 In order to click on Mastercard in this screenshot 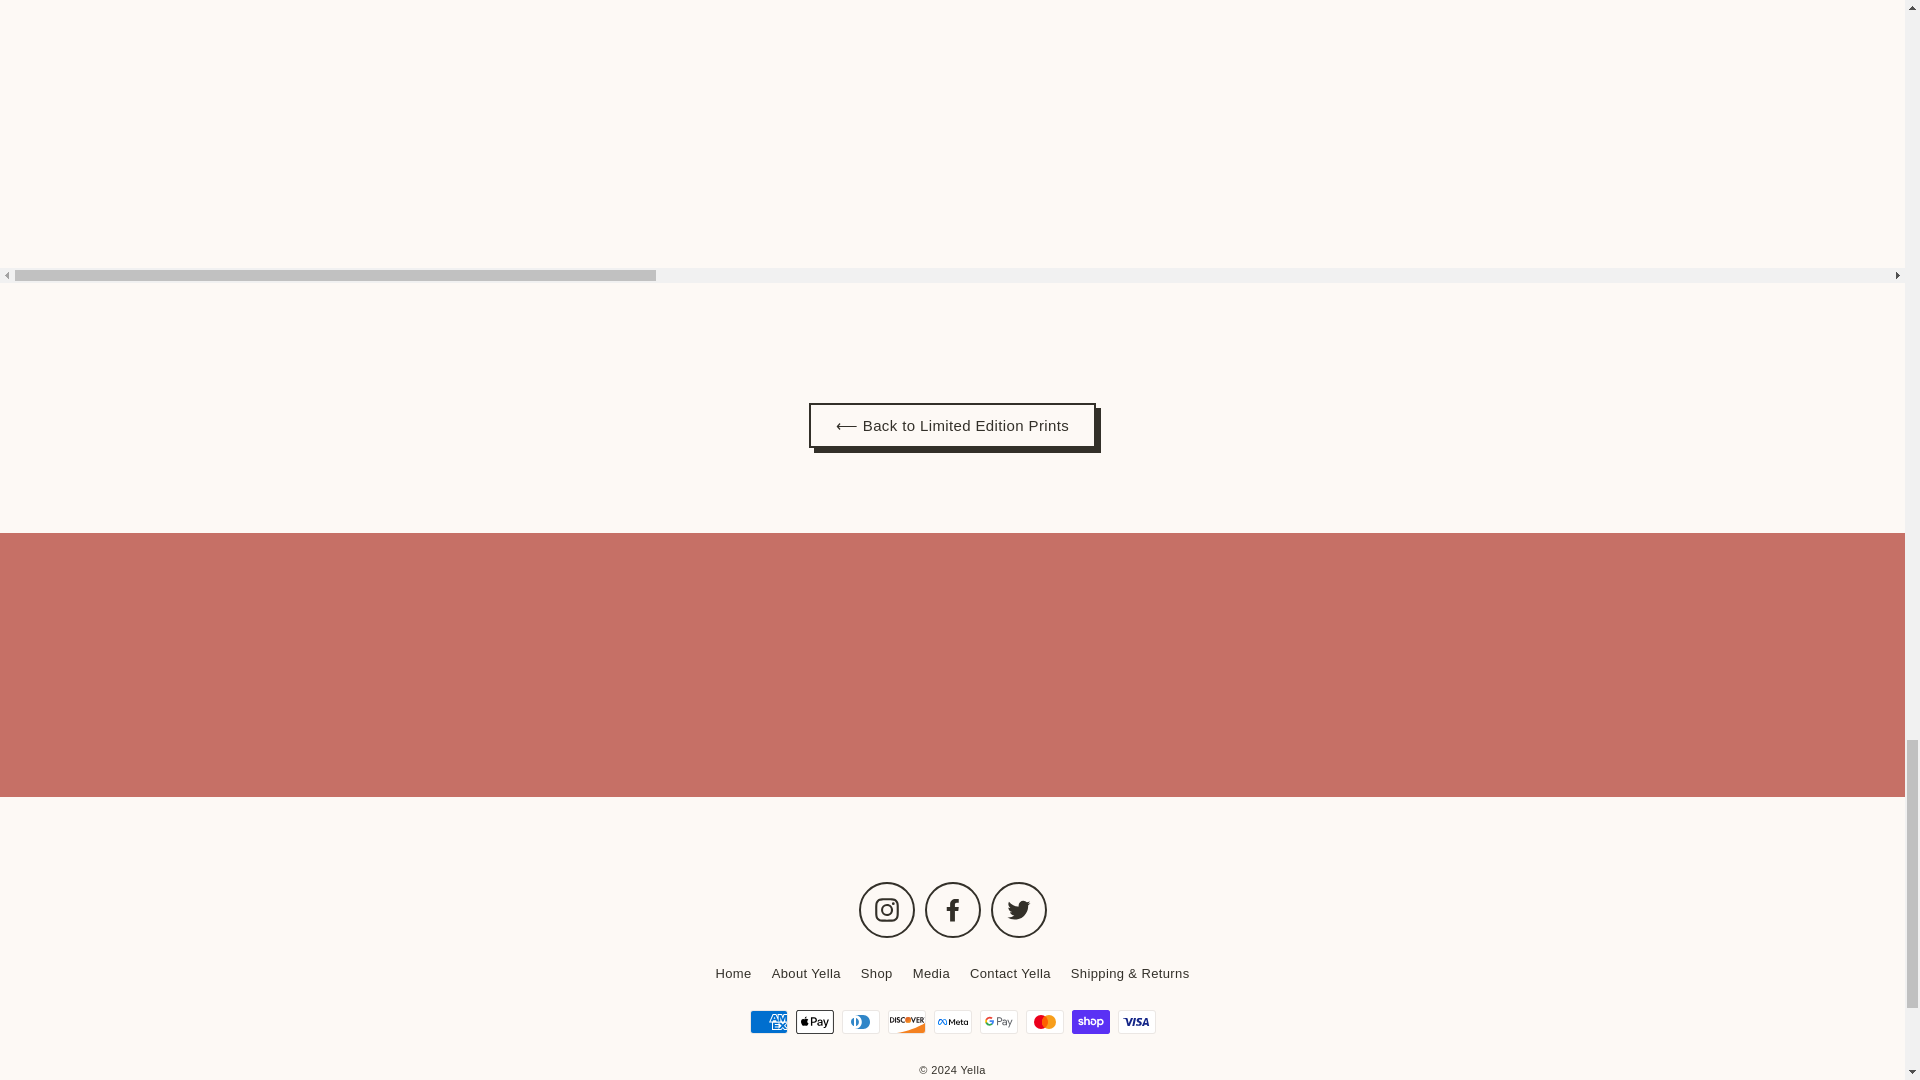, I will do `click(1044, 1021)`.